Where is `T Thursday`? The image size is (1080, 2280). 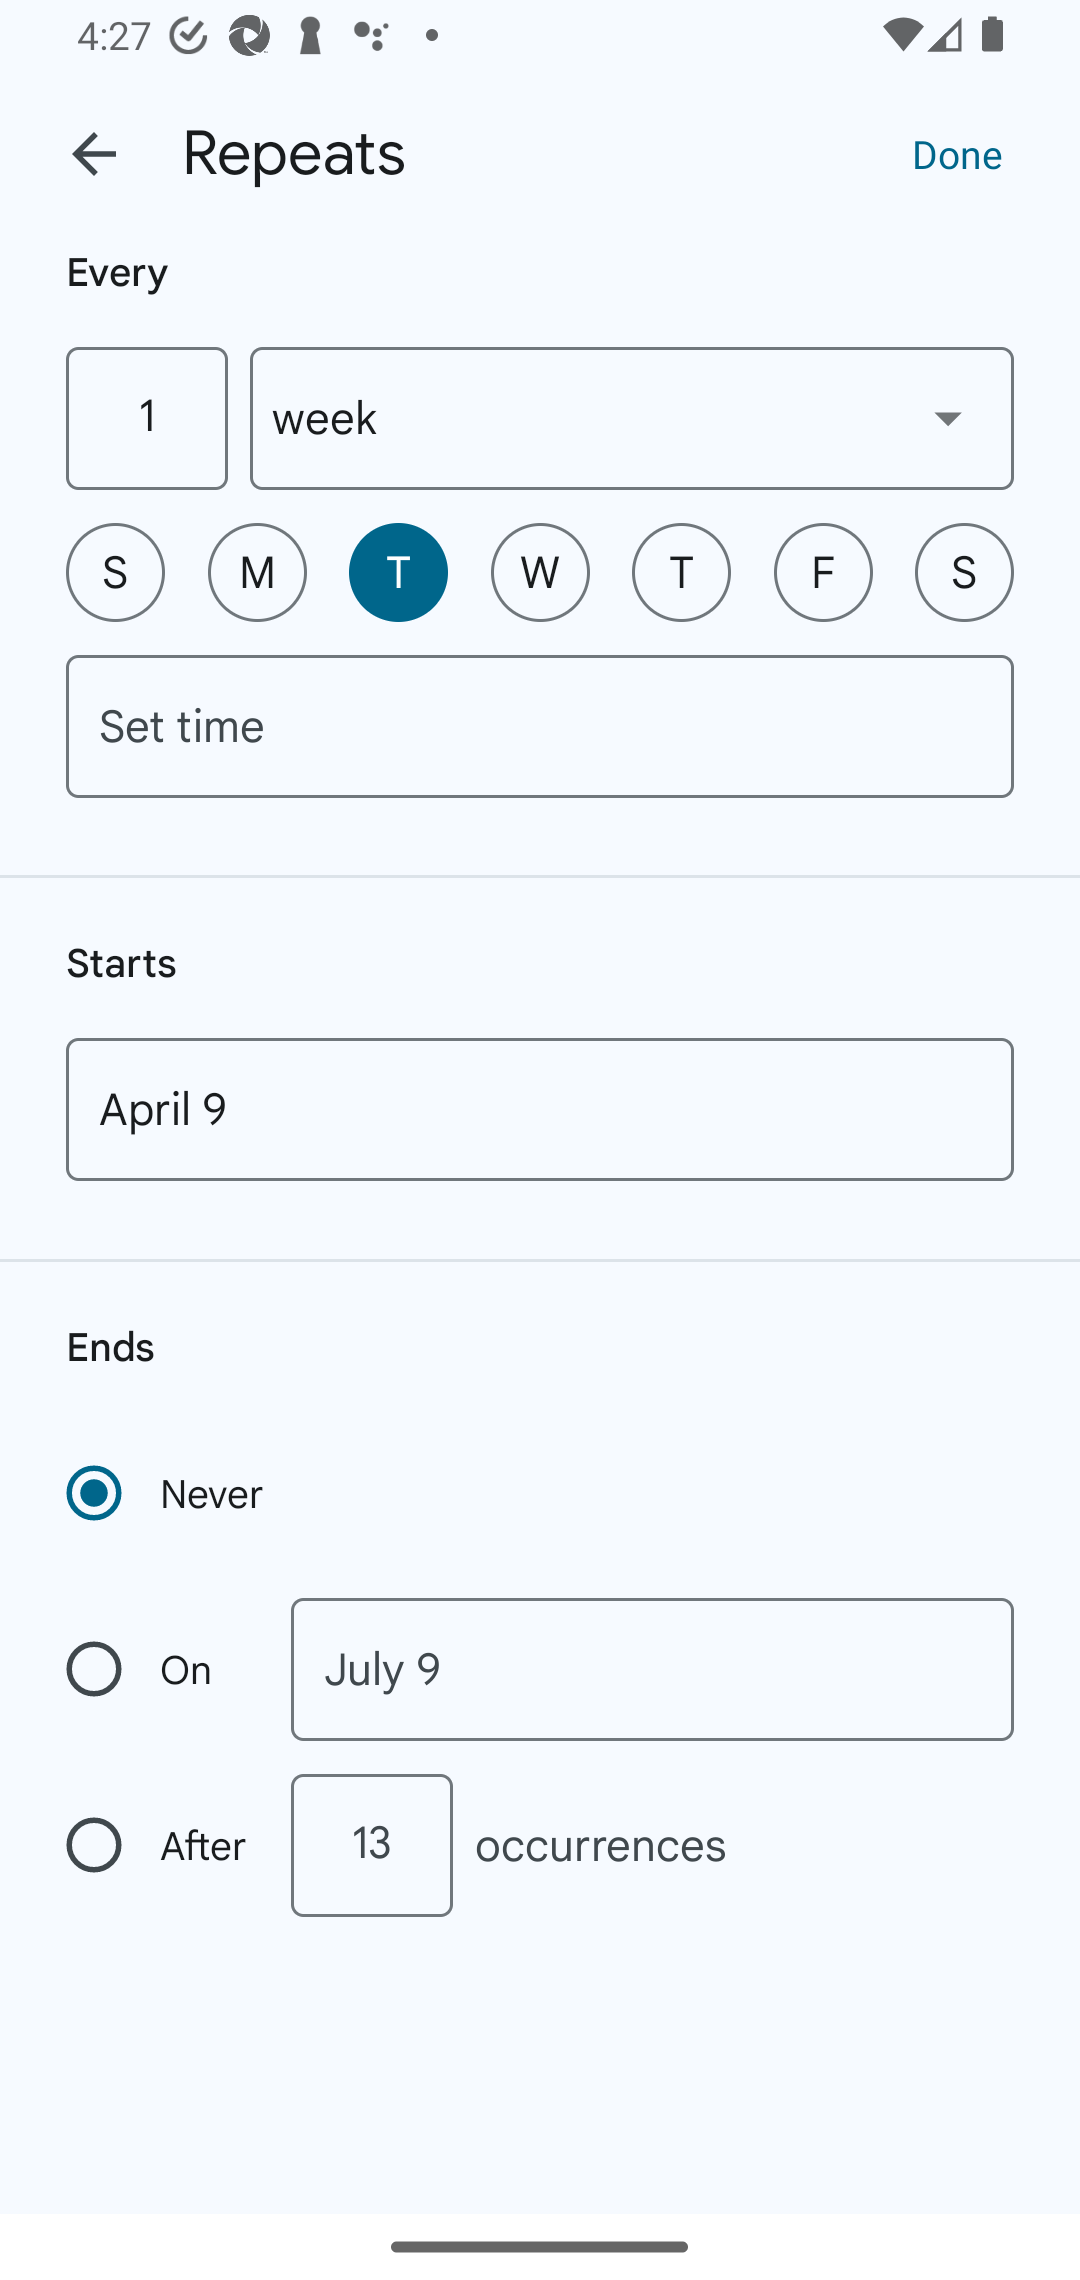
T Thursday is located at coordinates (681, 572).